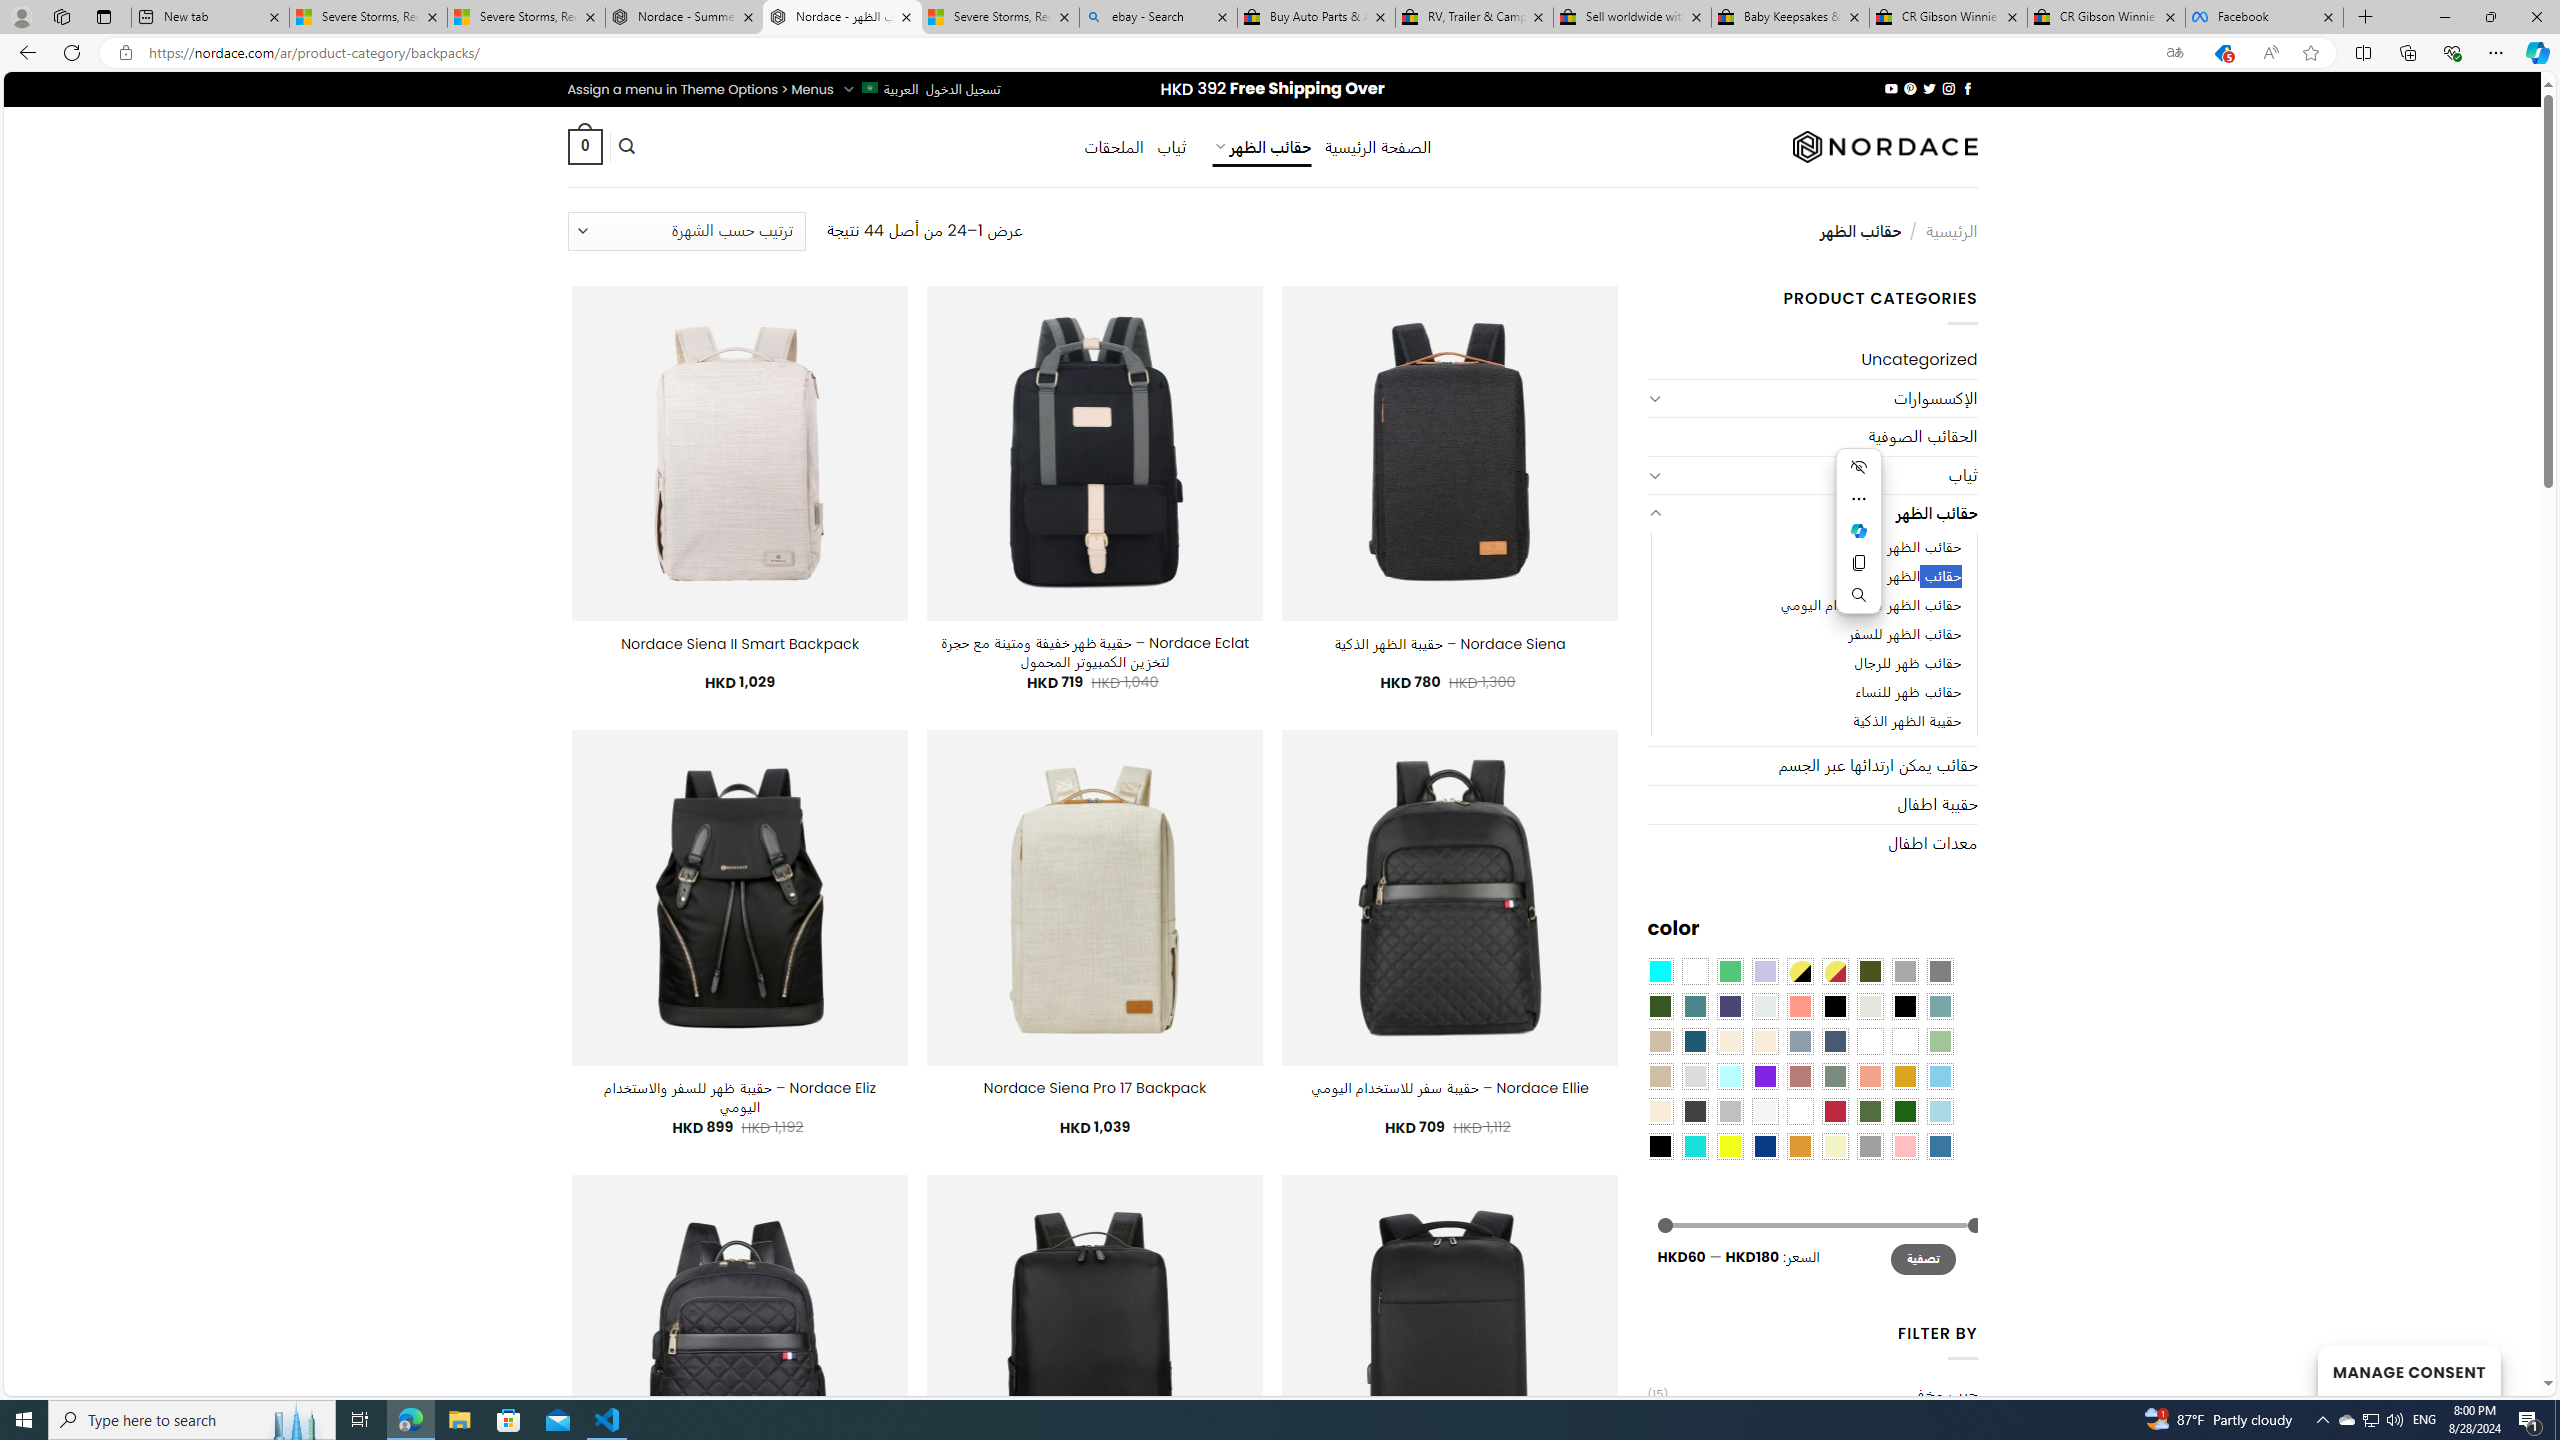 The width and height of the screenshot is (2560, 1440). What do you see at coordinates (1094, 1088) in the screenshot?
I see `Nordace Siena Pro 17 Backpack` at bounding box center [1094, 1088].